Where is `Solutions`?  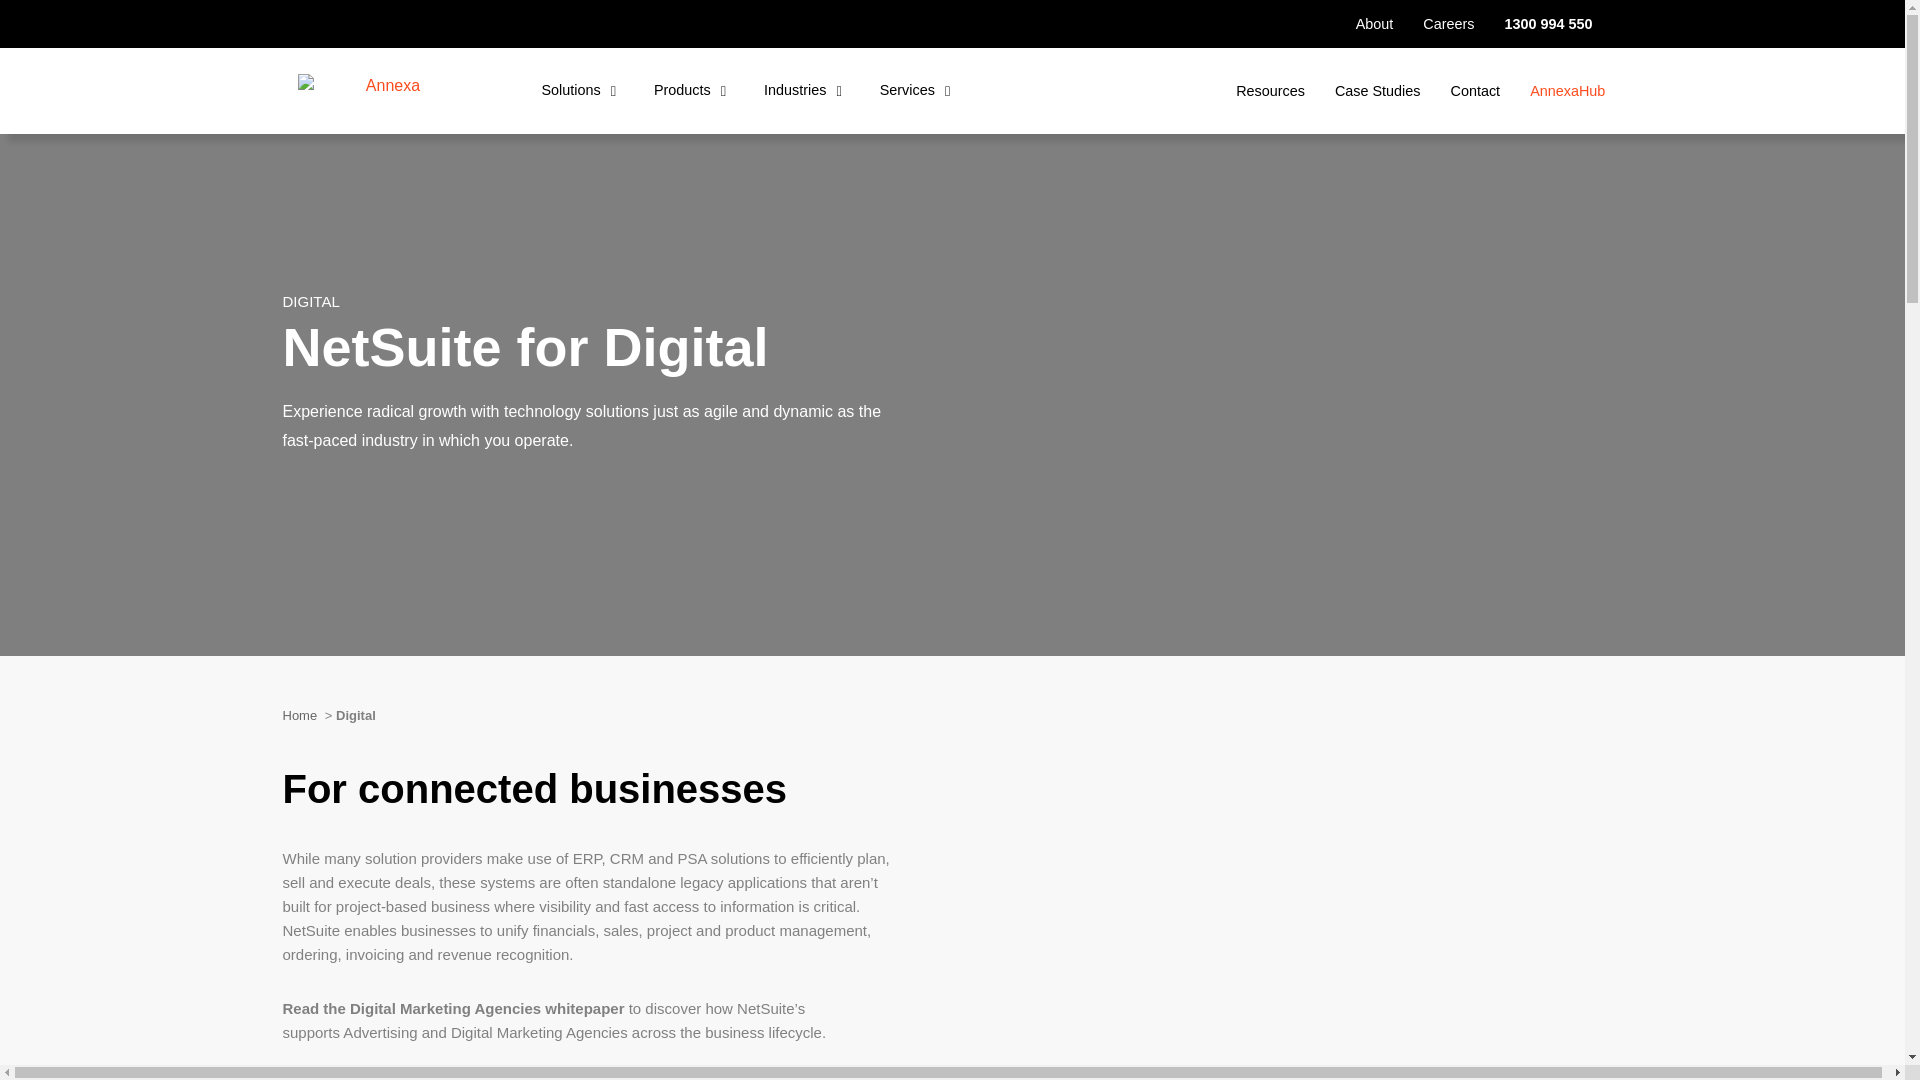 Solutions is located at coordinates (578, 91).